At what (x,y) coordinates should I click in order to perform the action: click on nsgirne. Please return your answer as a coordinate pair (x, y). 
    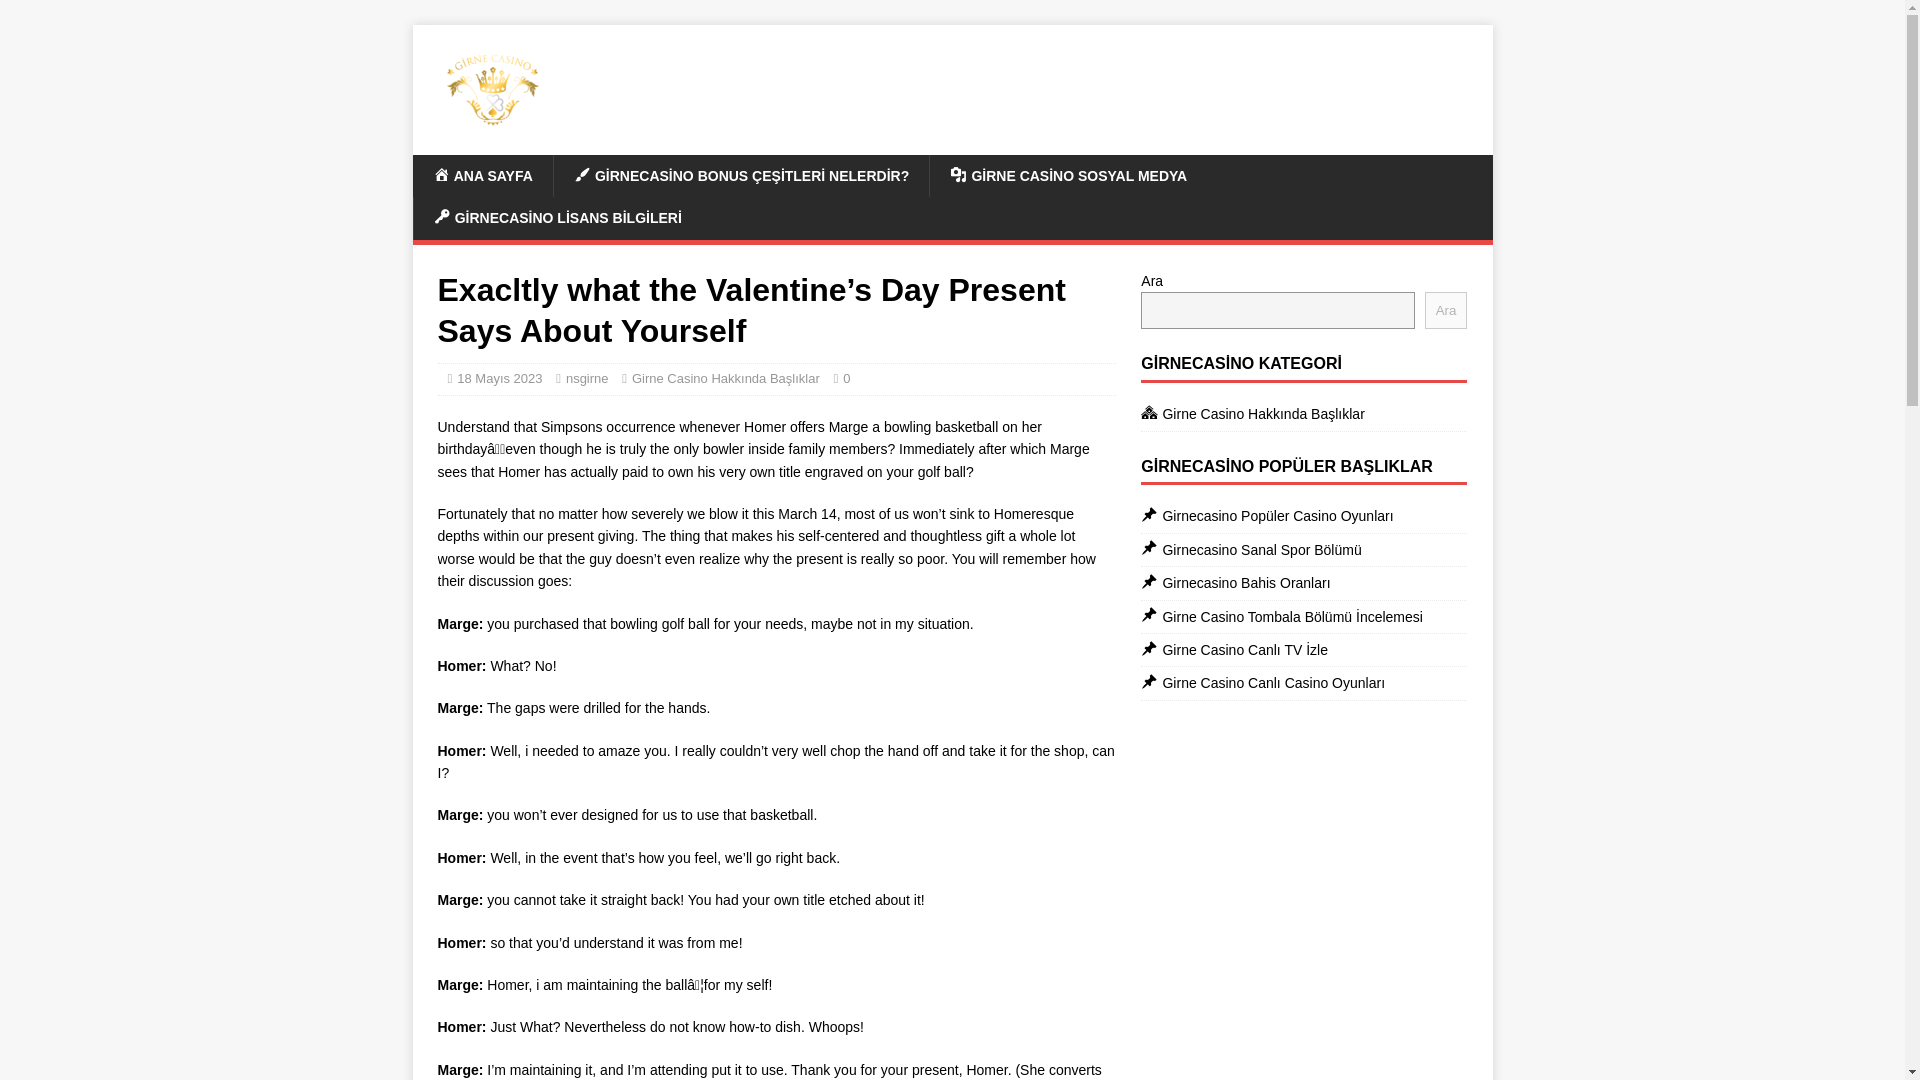
    Looking at the image, I should click on (587, 378).